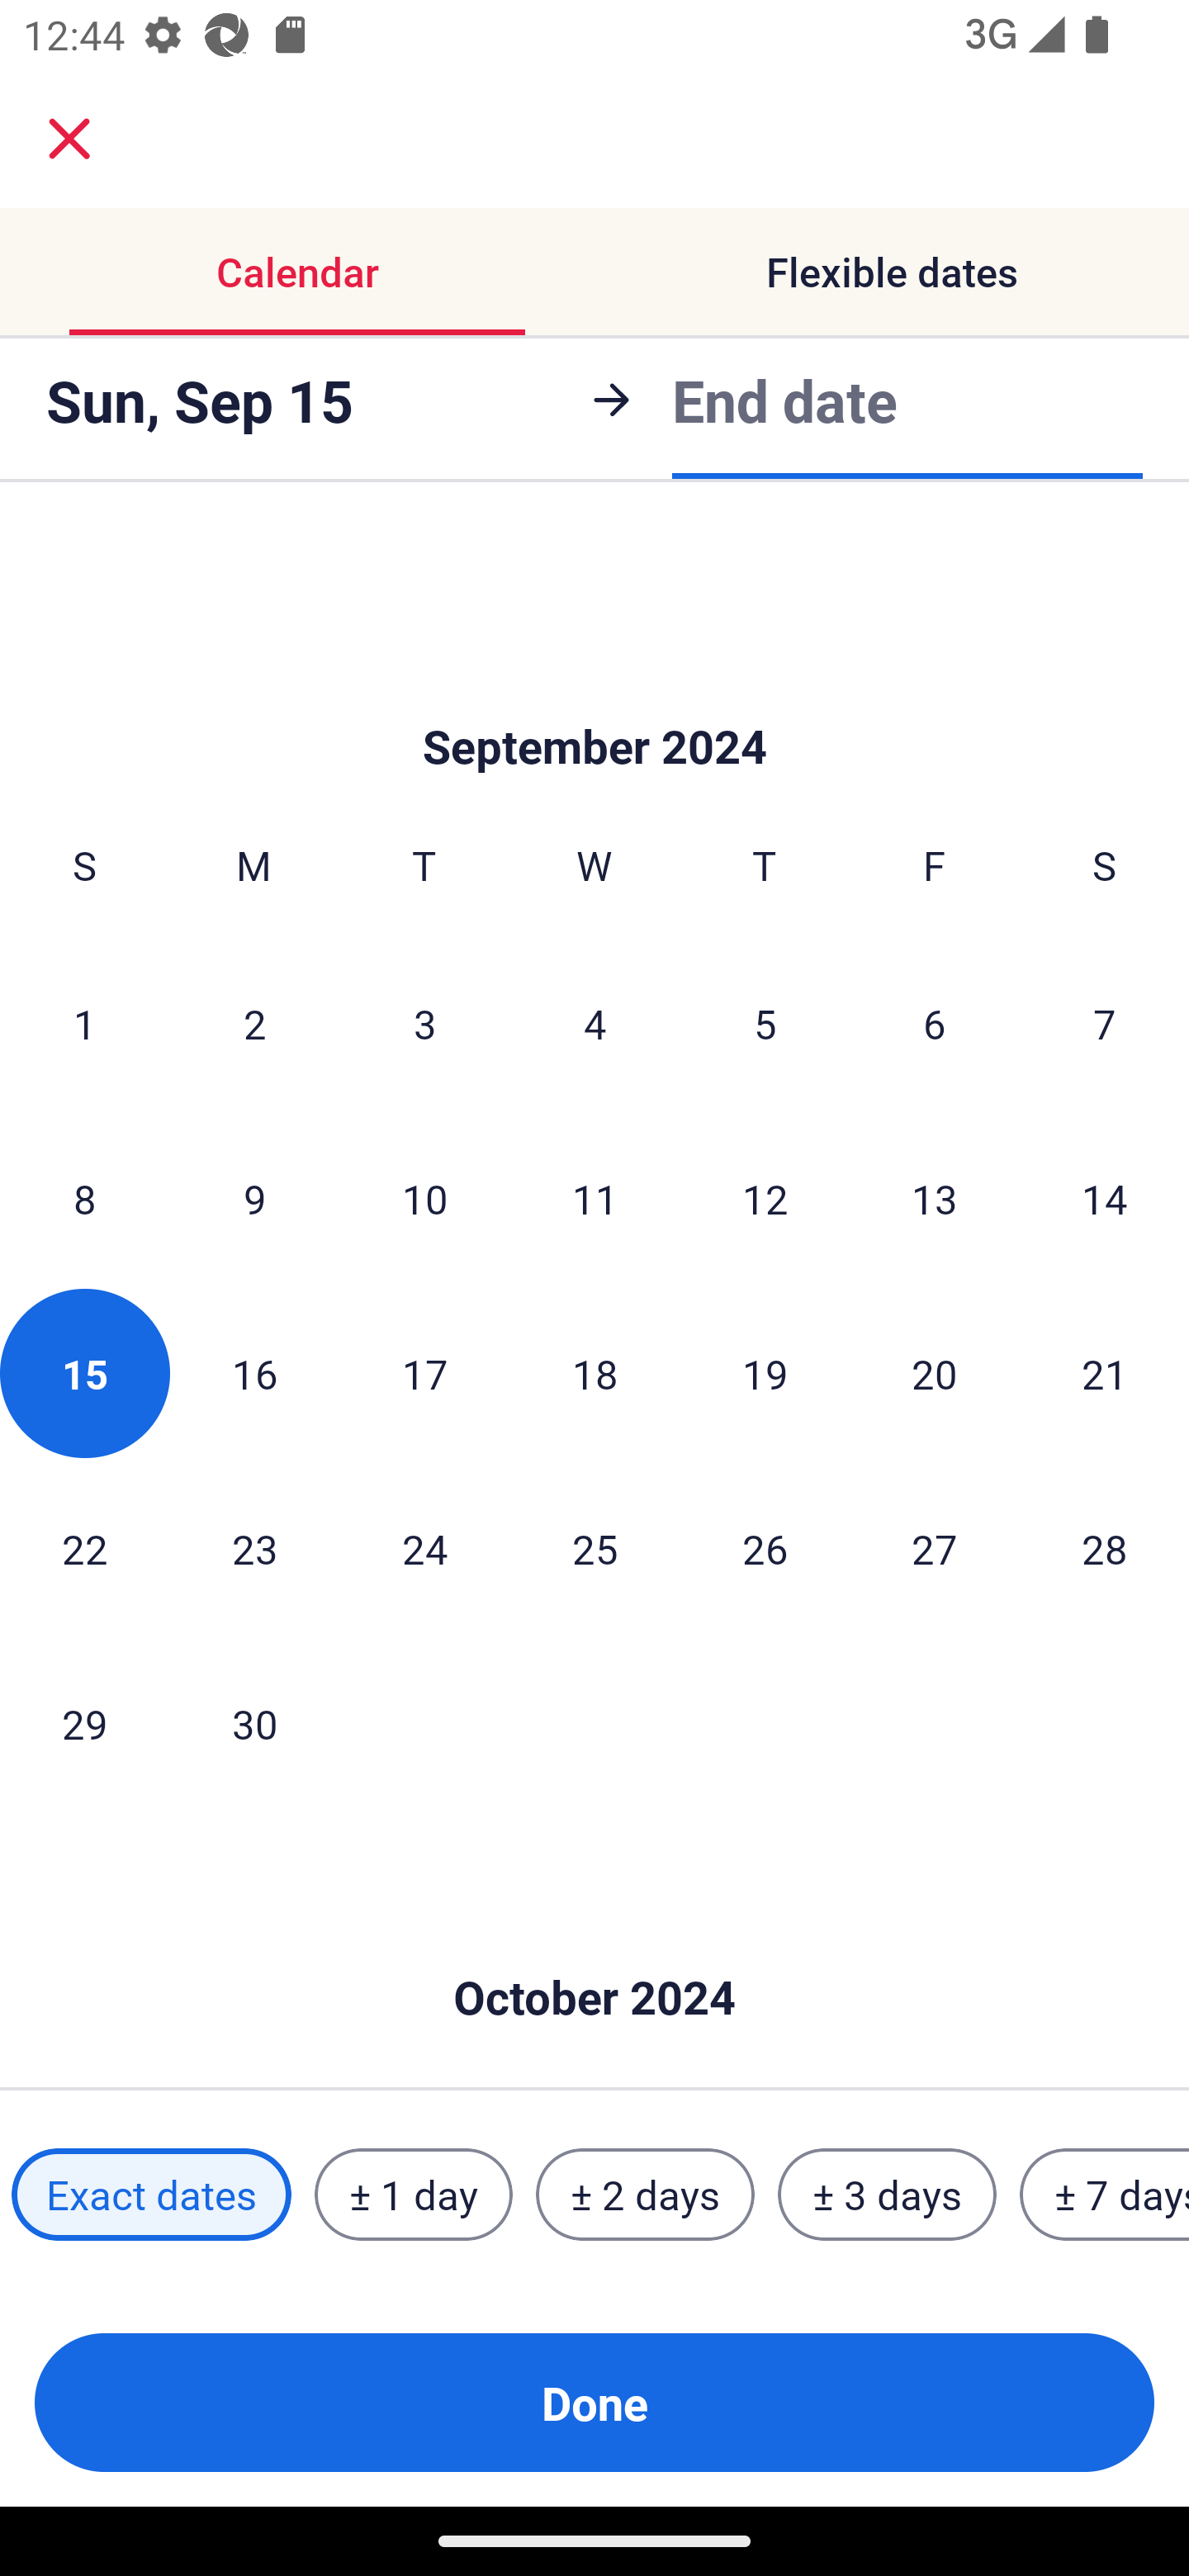 Image resolution: width=1189 pixels, height=2576 pixels. Describe the element at coordinates (594, 1548) in the screenshot. I see `25 Wednesday, September 25, 2024` at that location.